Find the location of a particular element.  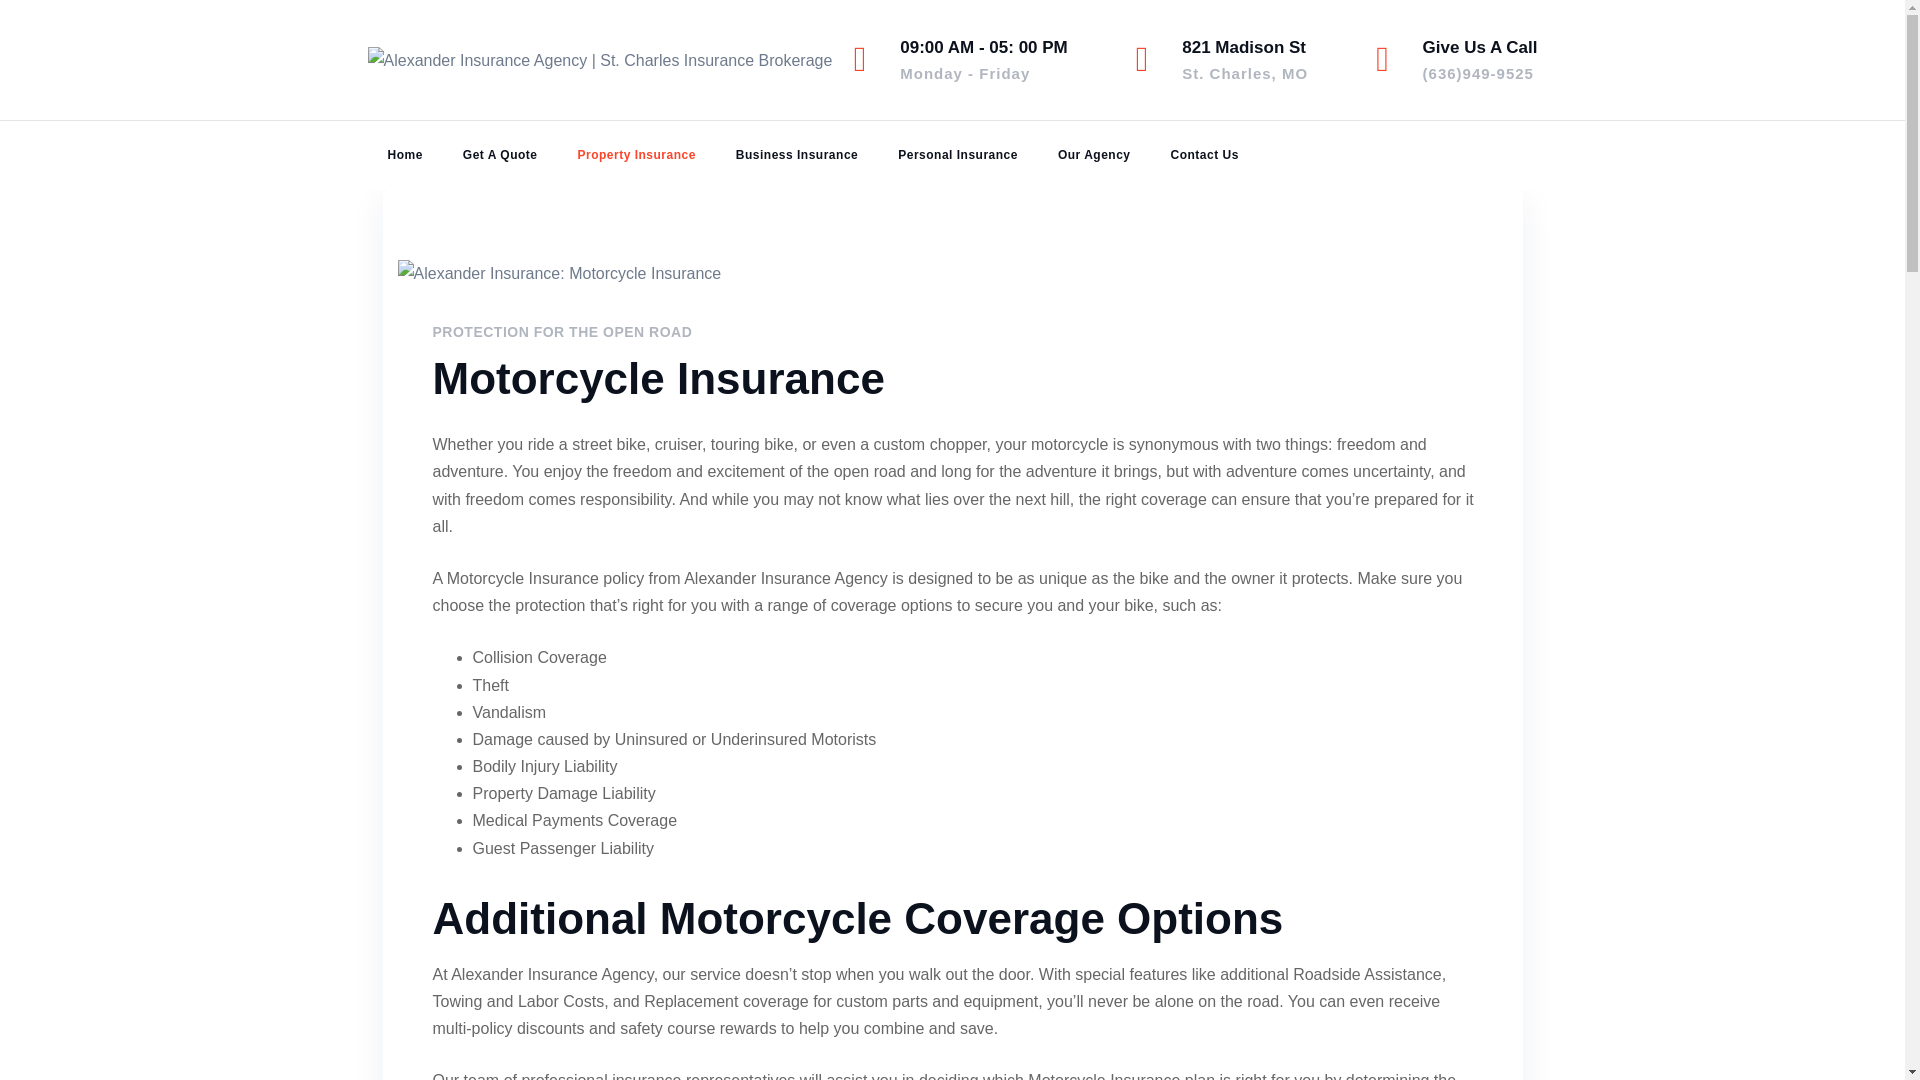

Get A Quote is located at coordinates (958, 154).